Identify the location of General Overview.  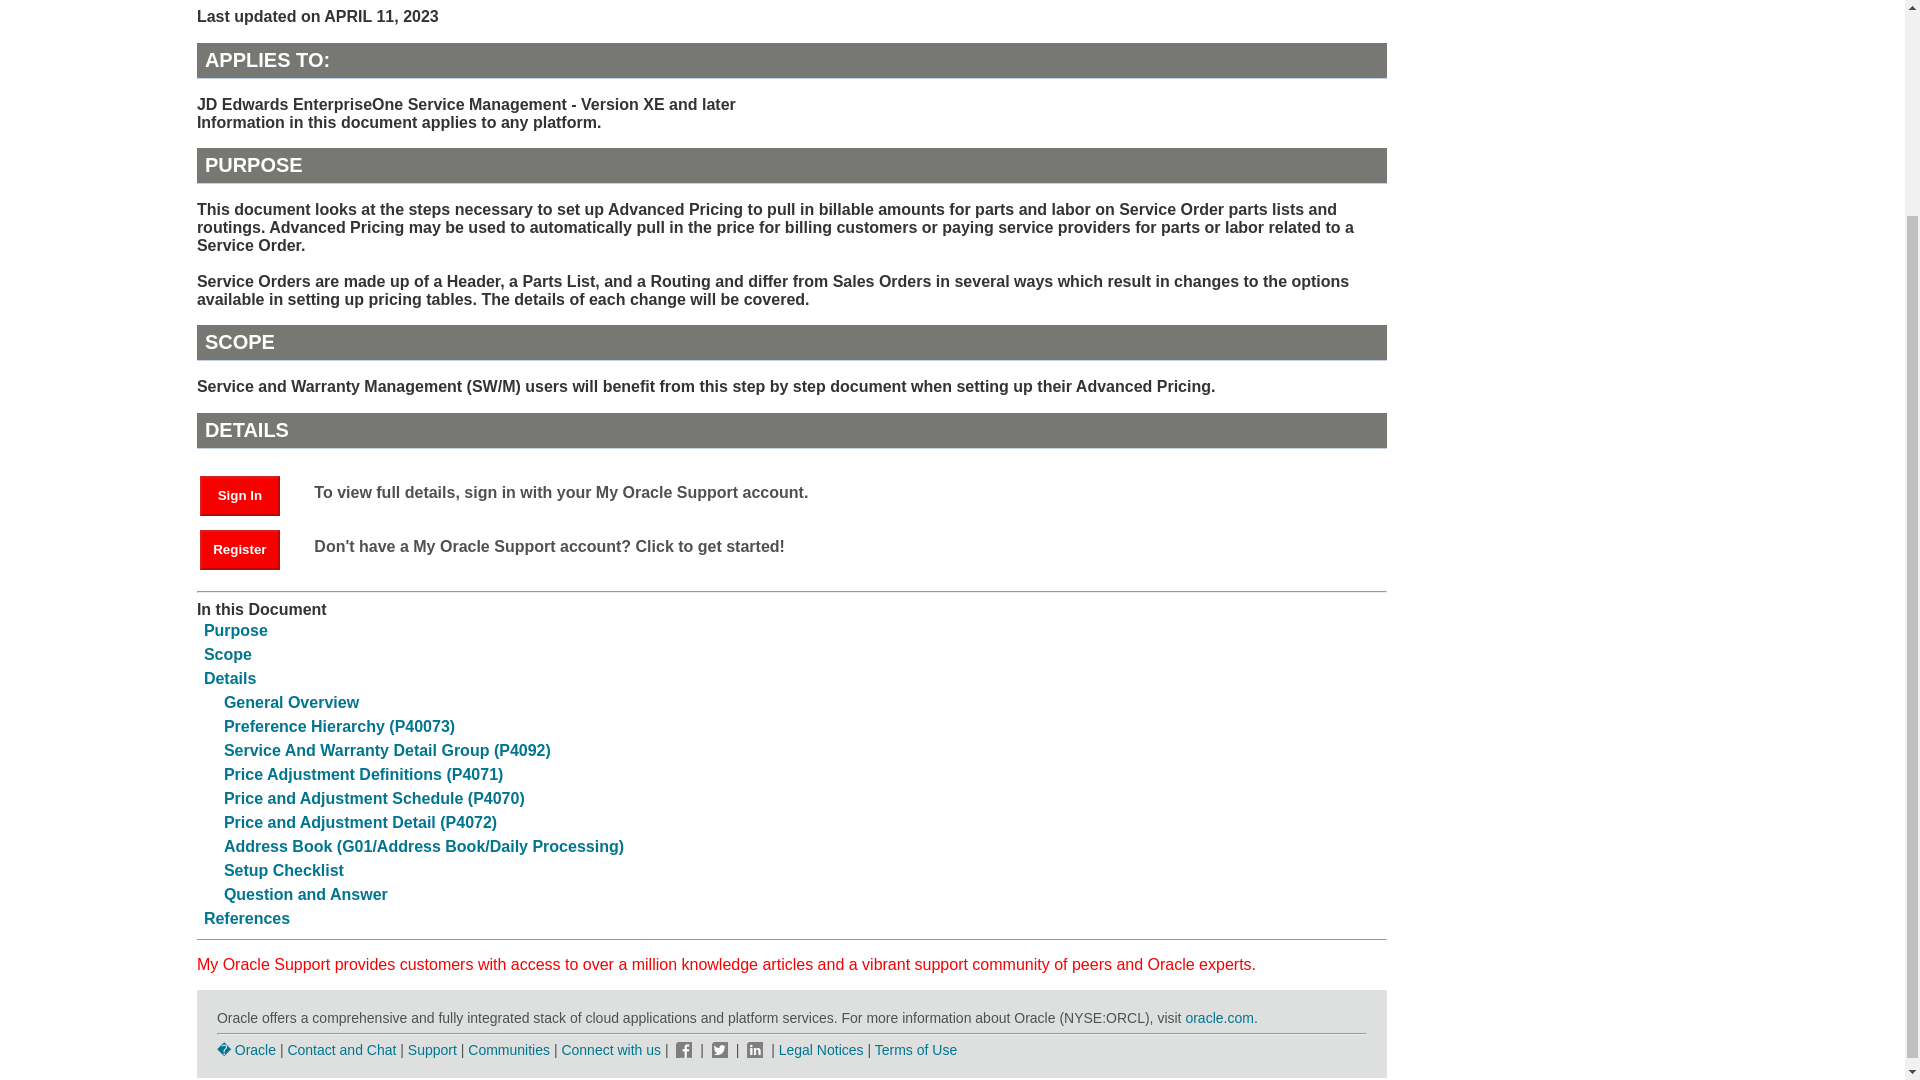
(292, 702).